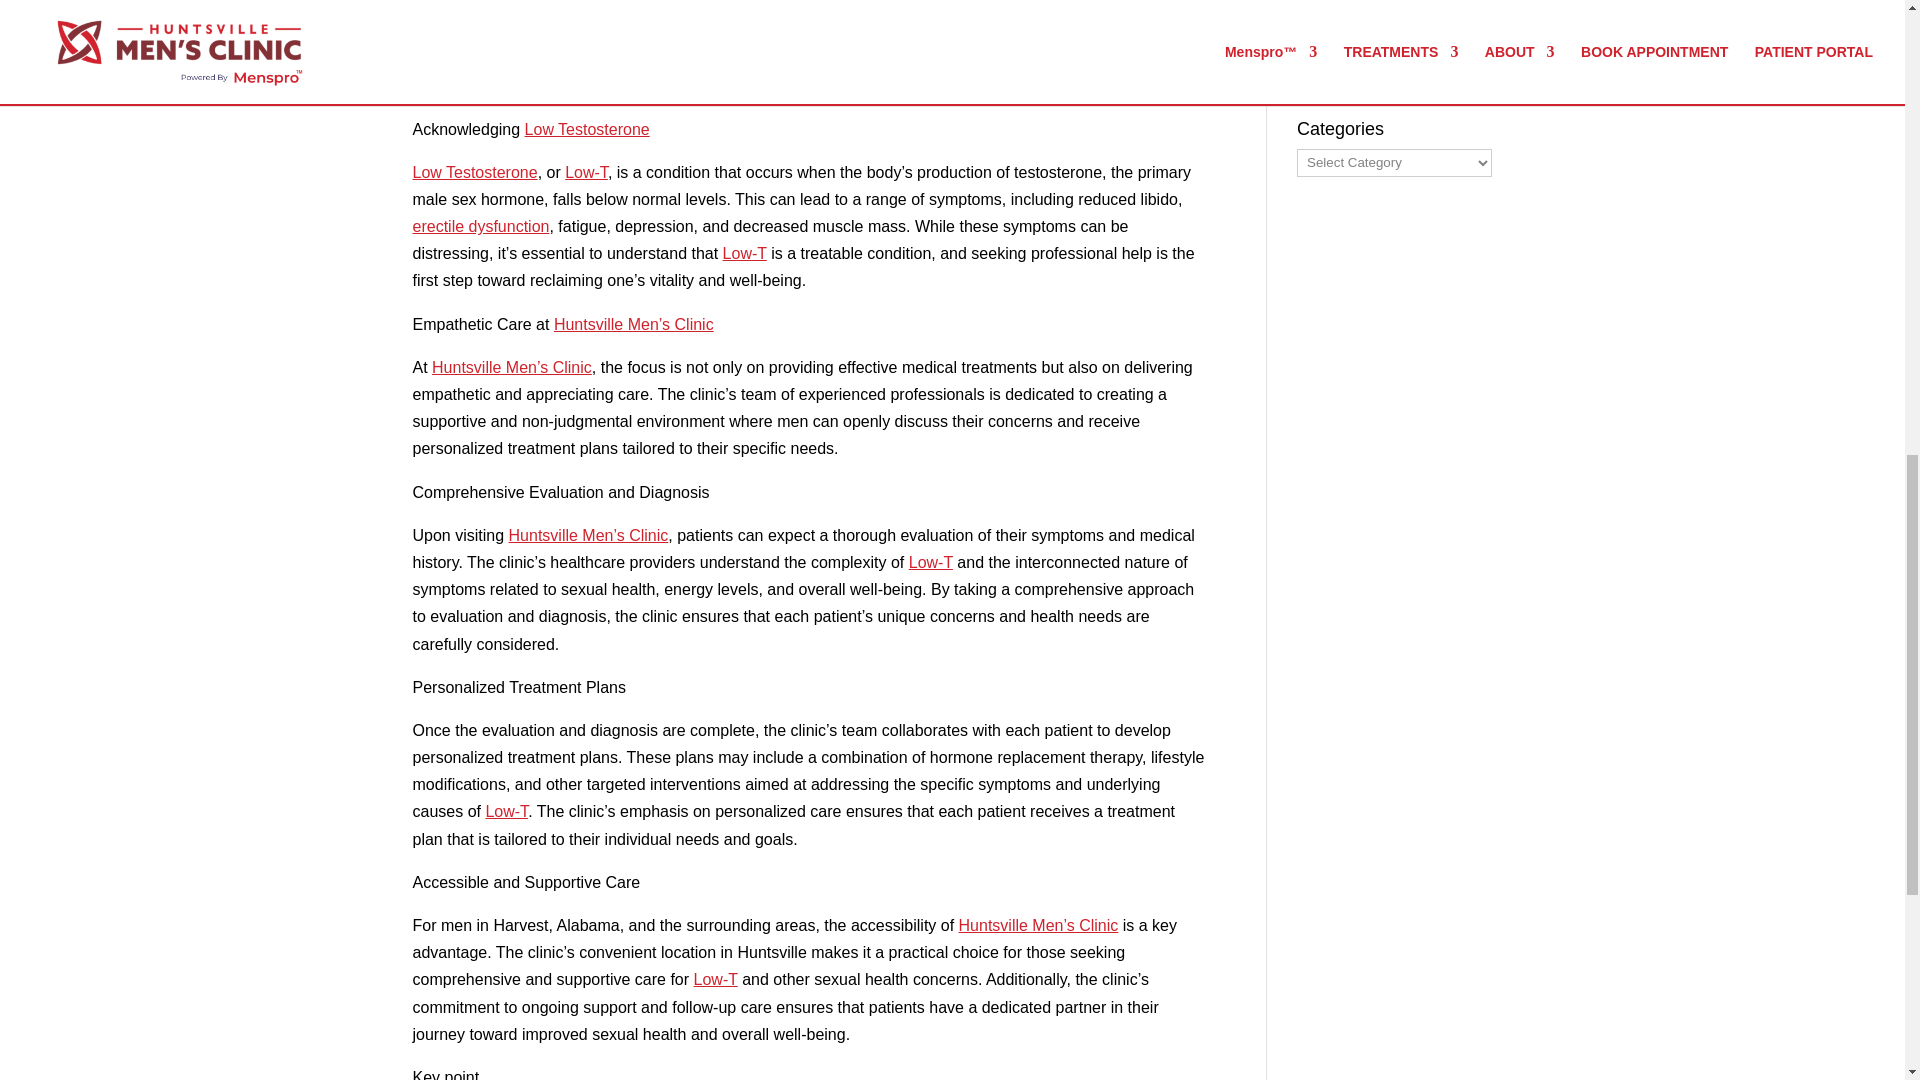  Describe the element at coordinates (586, 172) in the screenshot. I see `LOW-T LINK` at that location.